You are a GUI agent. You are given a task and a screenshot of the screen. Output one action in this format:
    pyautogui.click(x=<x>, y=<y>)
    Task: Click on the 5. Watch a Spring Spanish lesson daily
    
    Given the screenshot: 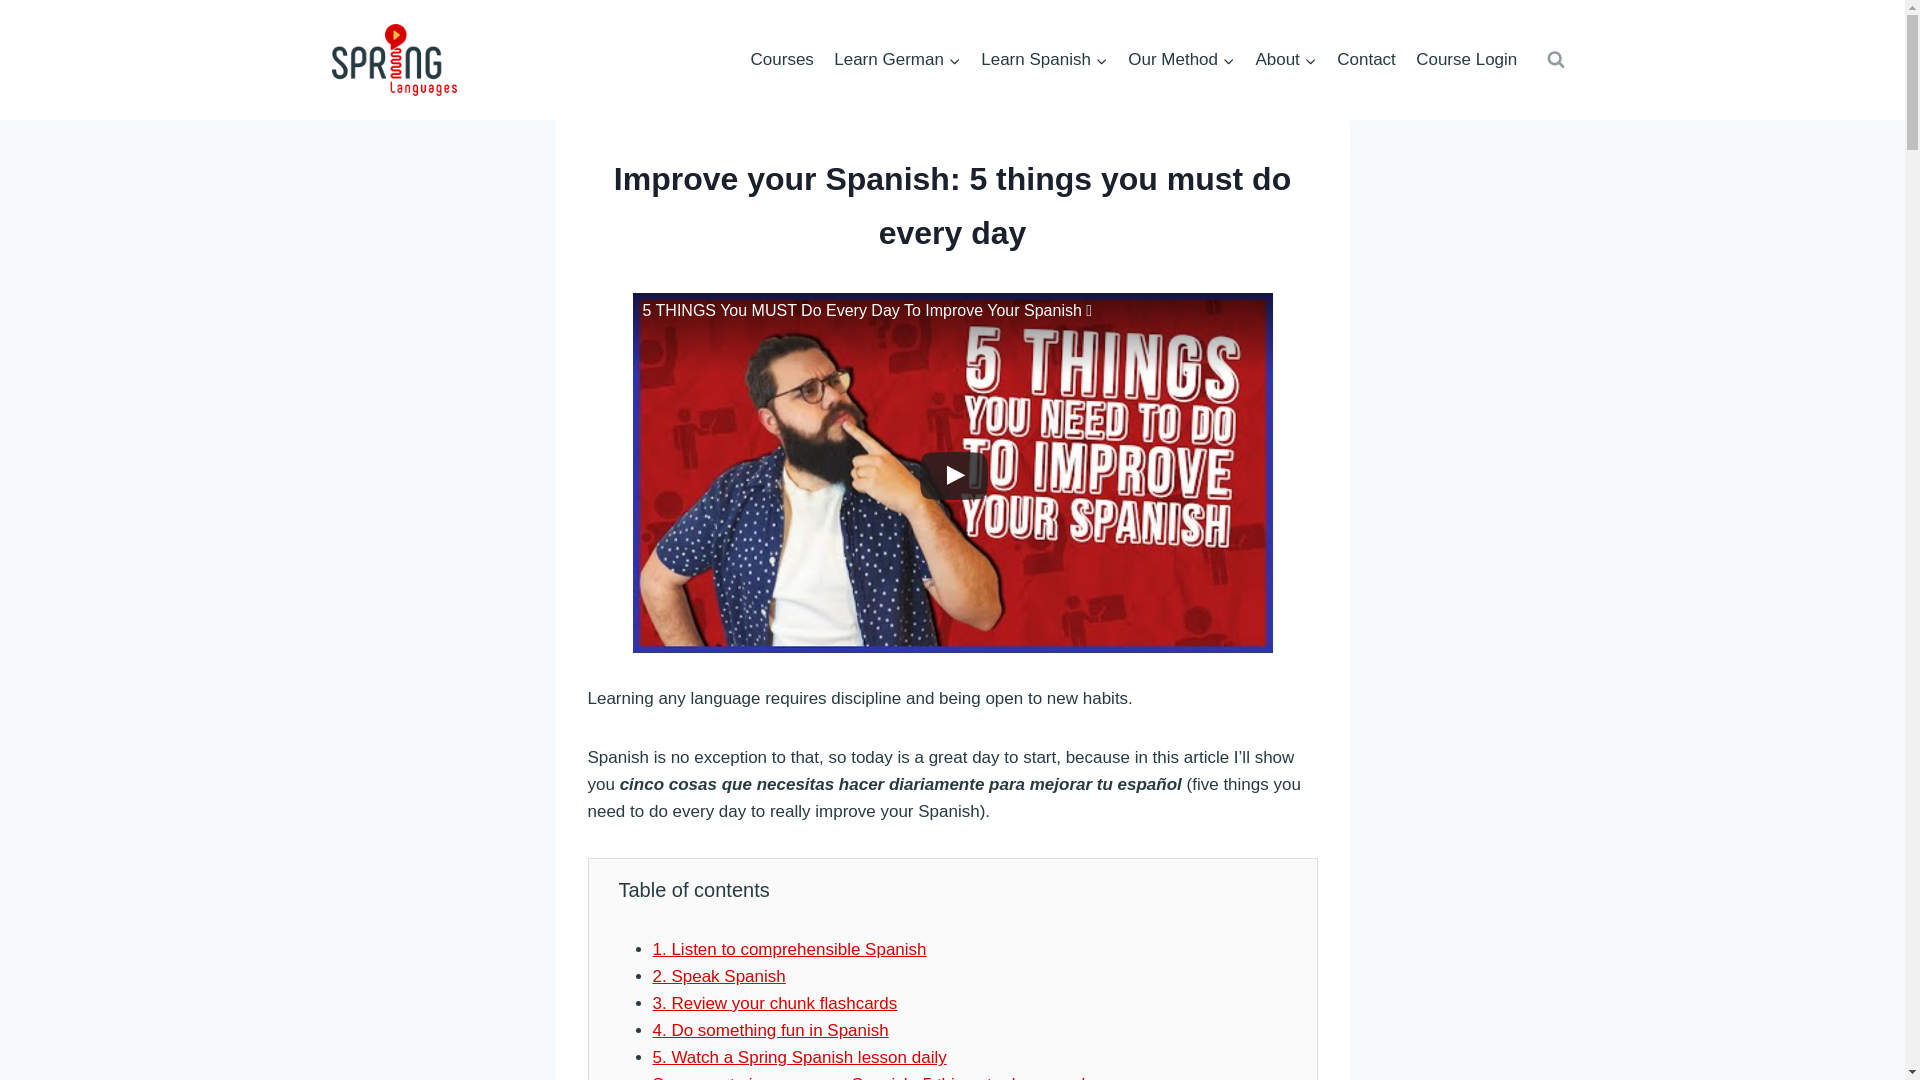 What is the action you would take?
    pyautogui.click(x=799, y=1057)
    